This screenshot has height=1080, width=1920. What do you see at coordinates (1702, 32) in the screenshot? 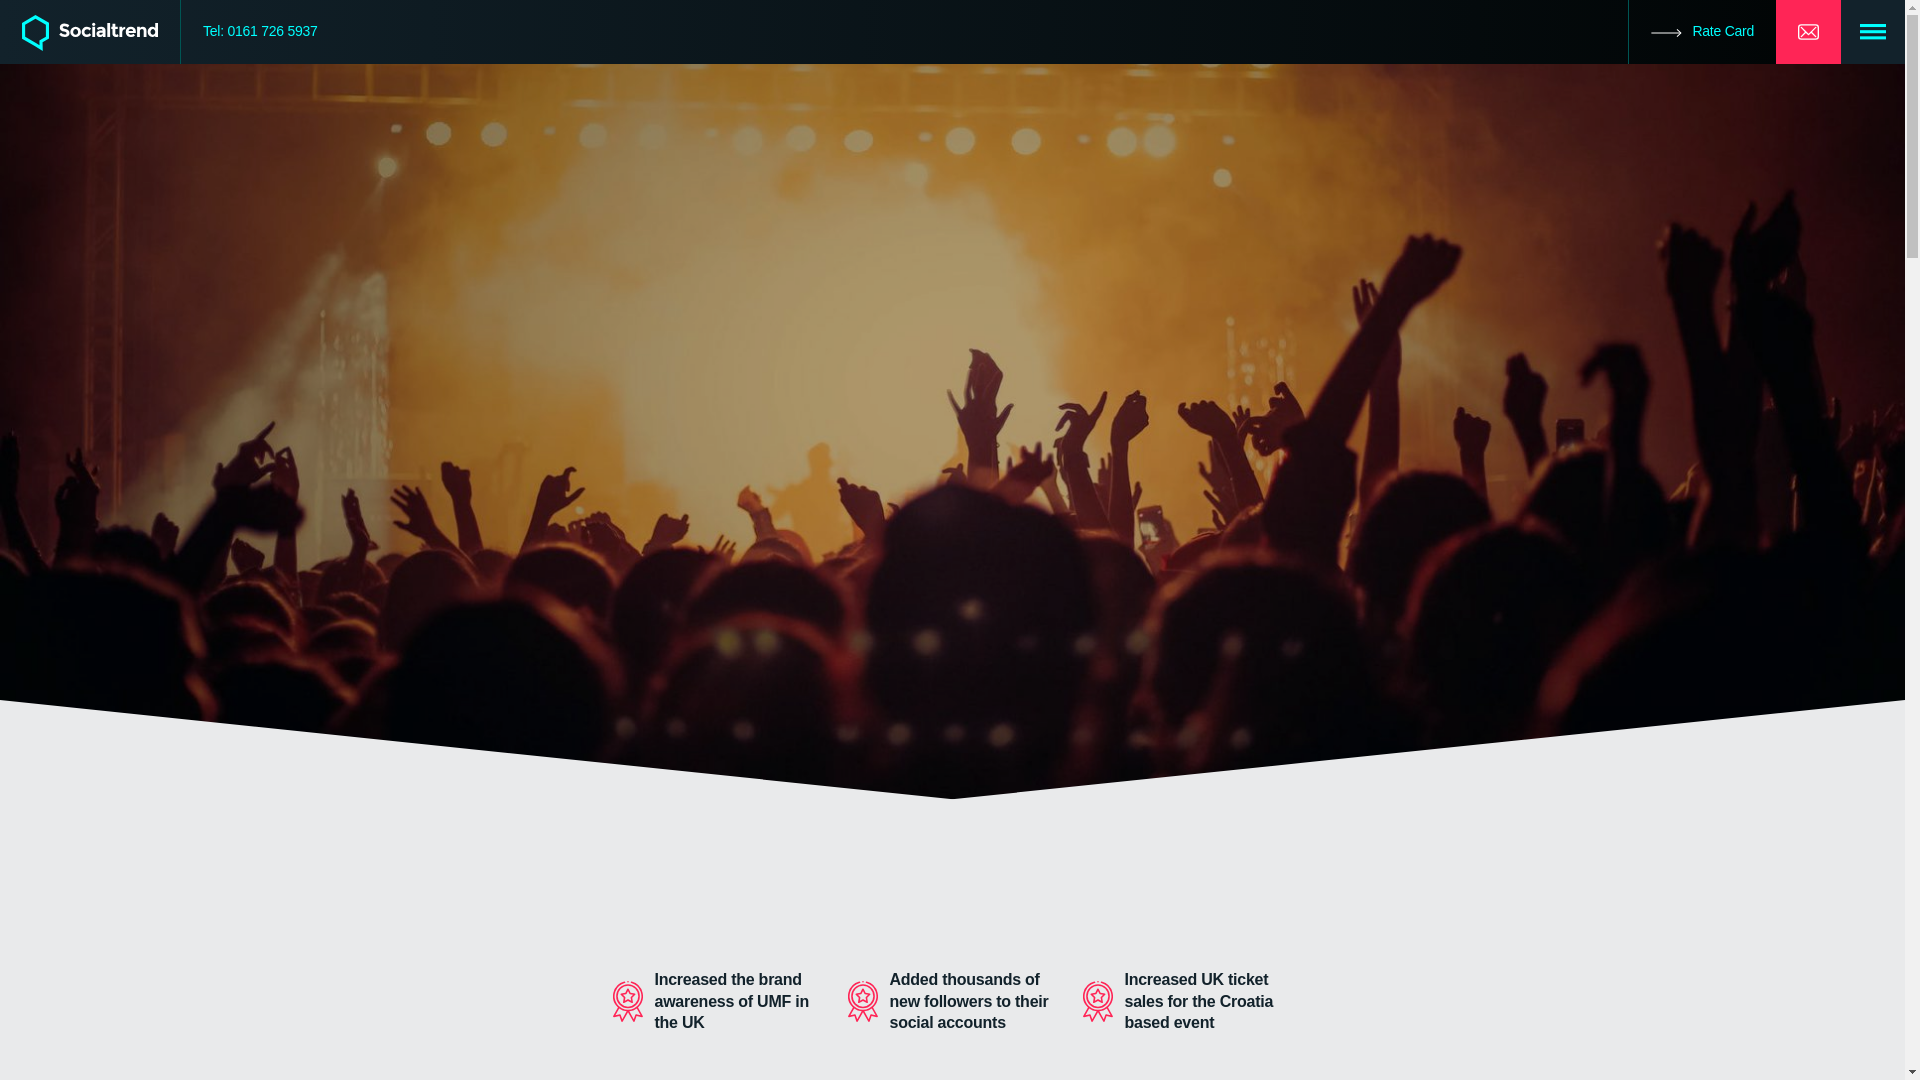
I see `Rate Card` at bounding box center [1702, 32].